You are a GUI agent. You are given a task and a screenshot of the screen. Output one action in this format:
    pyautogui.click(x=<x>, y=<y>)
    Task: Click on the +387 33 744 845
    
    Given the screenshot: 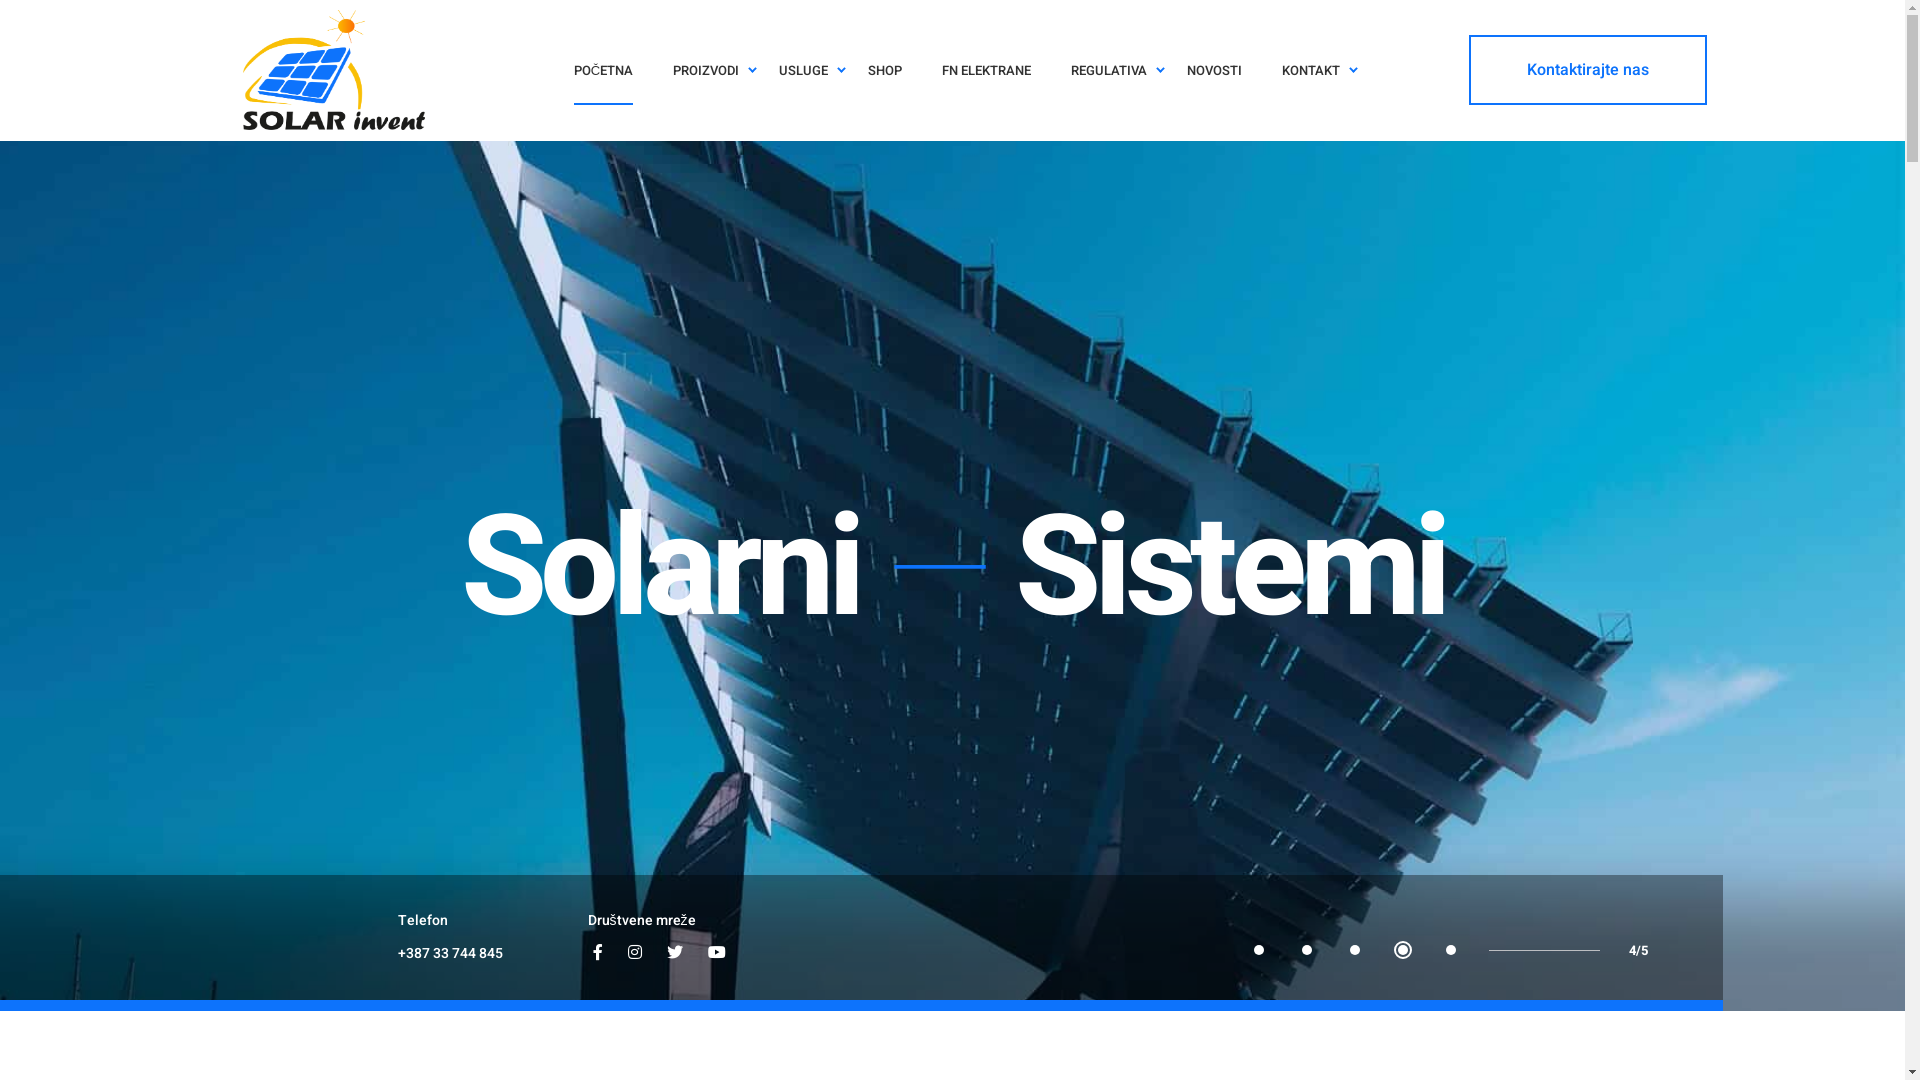 What is the action you would take?
    pyautogui.click(x=450, y=954)
    